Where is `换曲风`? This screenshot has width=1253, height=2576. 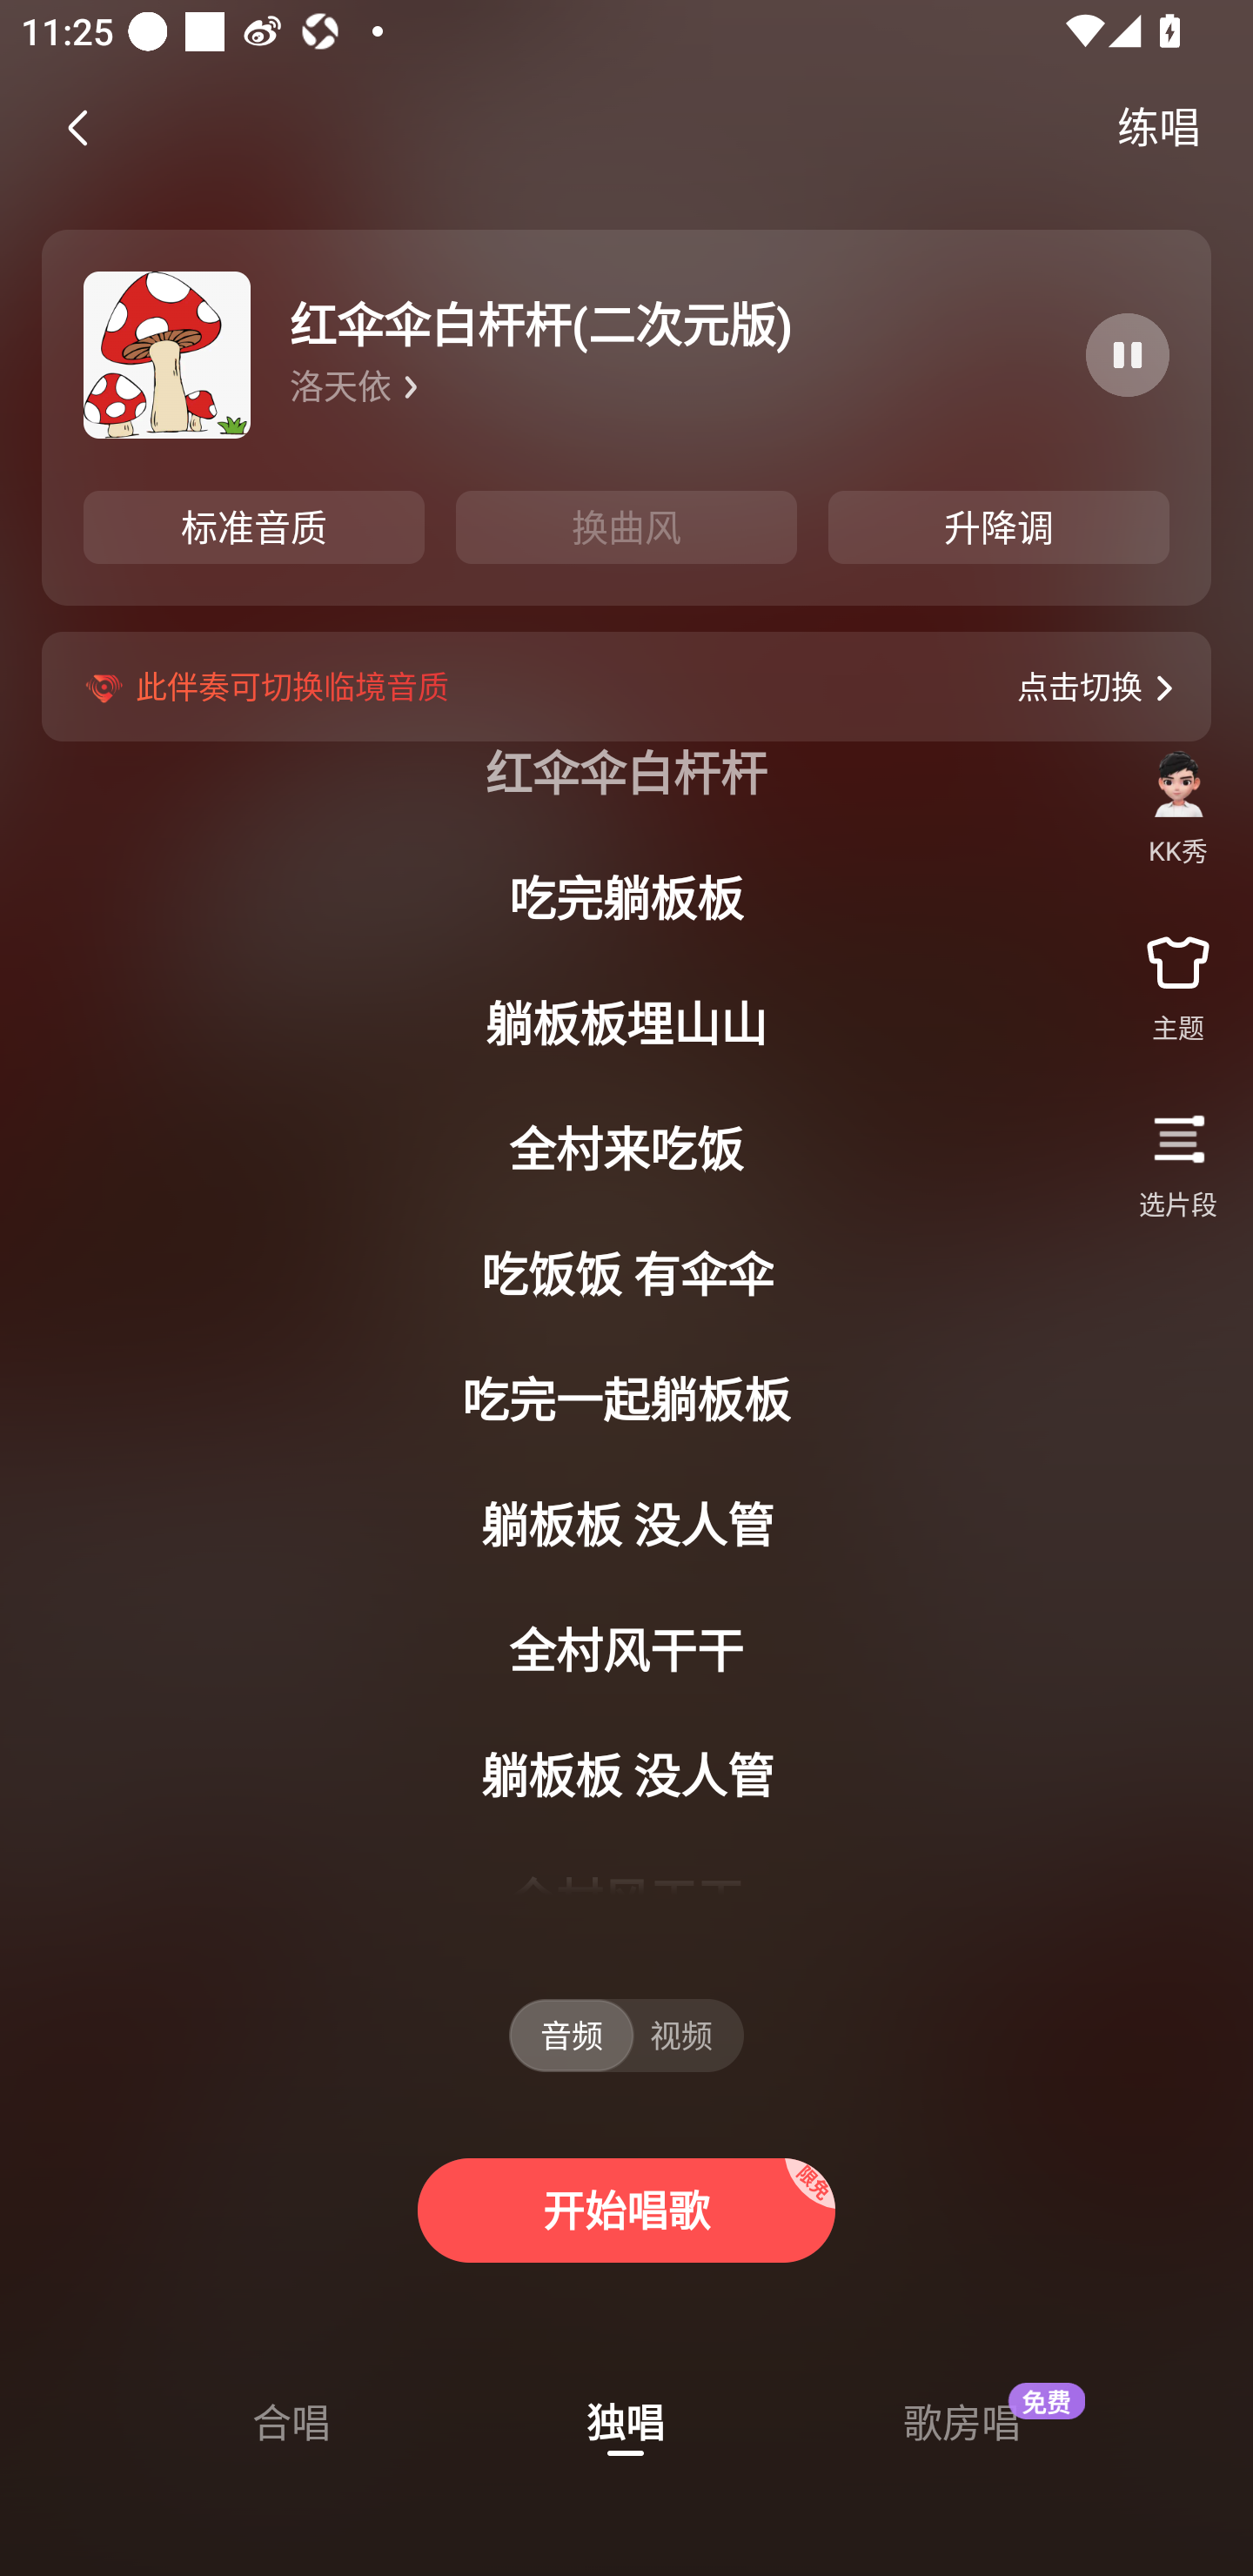 换曲风 is located at coordinates (626, 527).